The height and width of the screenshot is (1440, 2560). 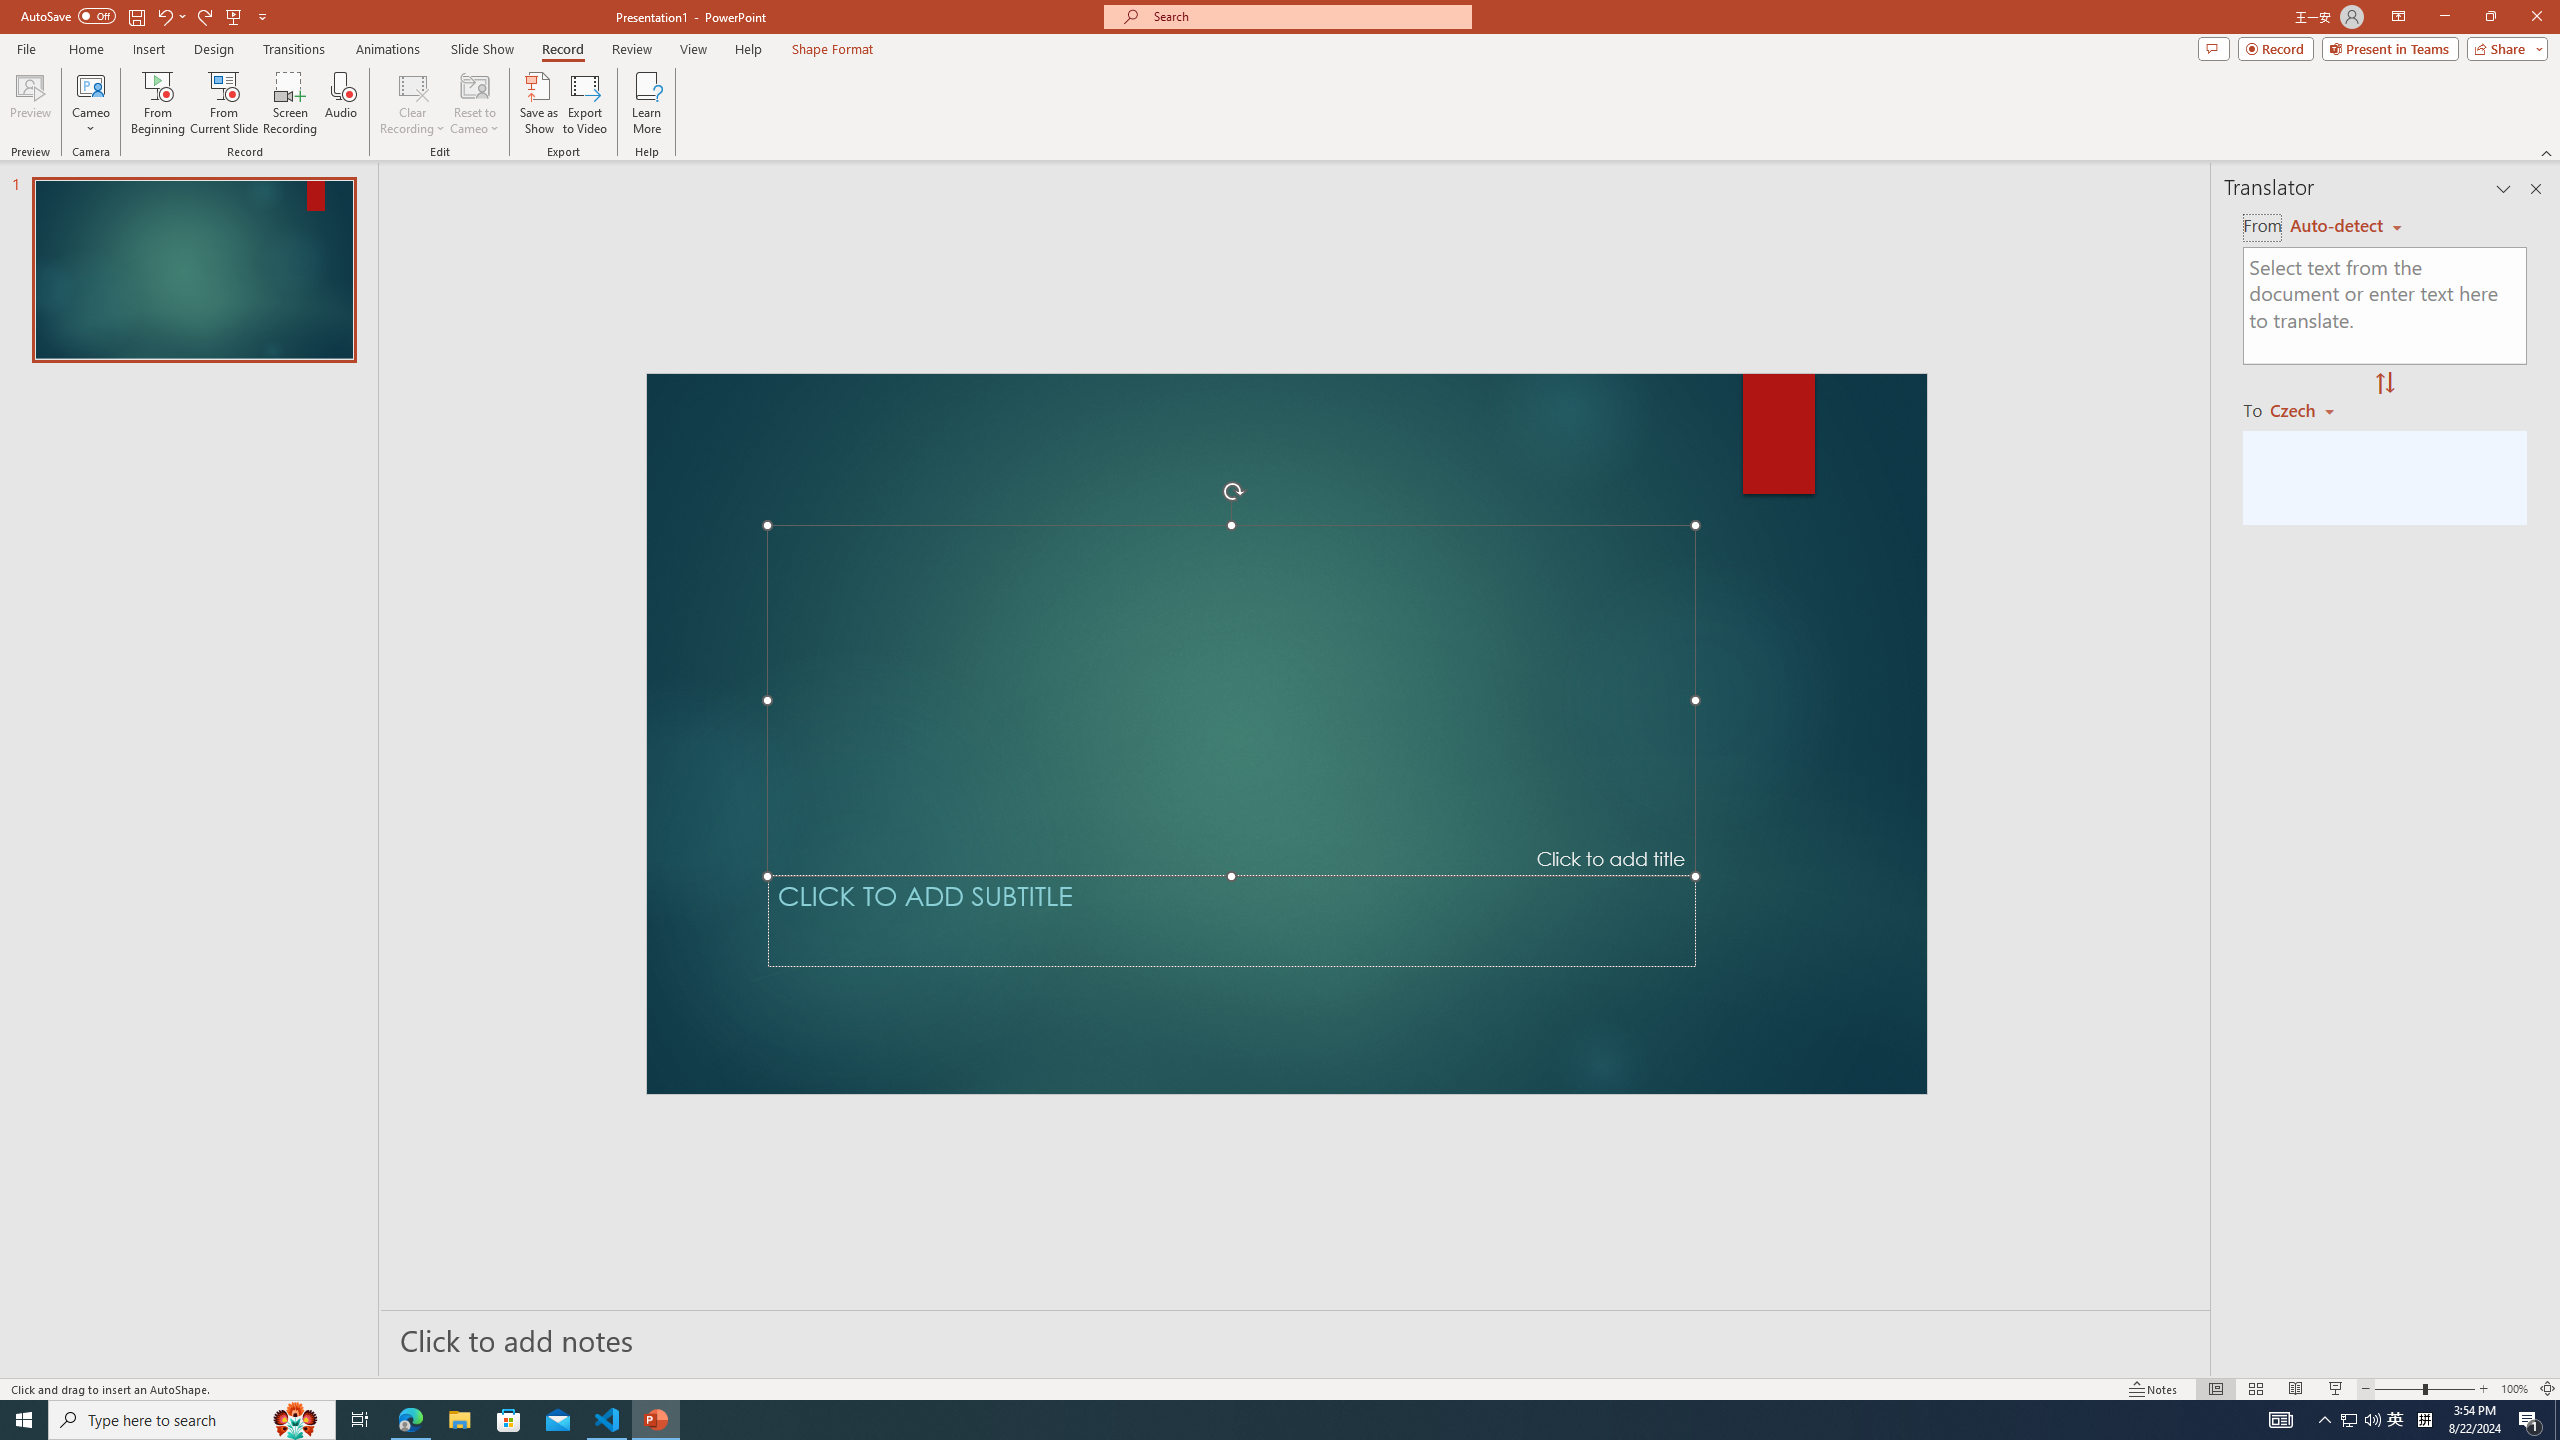 I want to click on Comments, so click(x=2214, y=48).